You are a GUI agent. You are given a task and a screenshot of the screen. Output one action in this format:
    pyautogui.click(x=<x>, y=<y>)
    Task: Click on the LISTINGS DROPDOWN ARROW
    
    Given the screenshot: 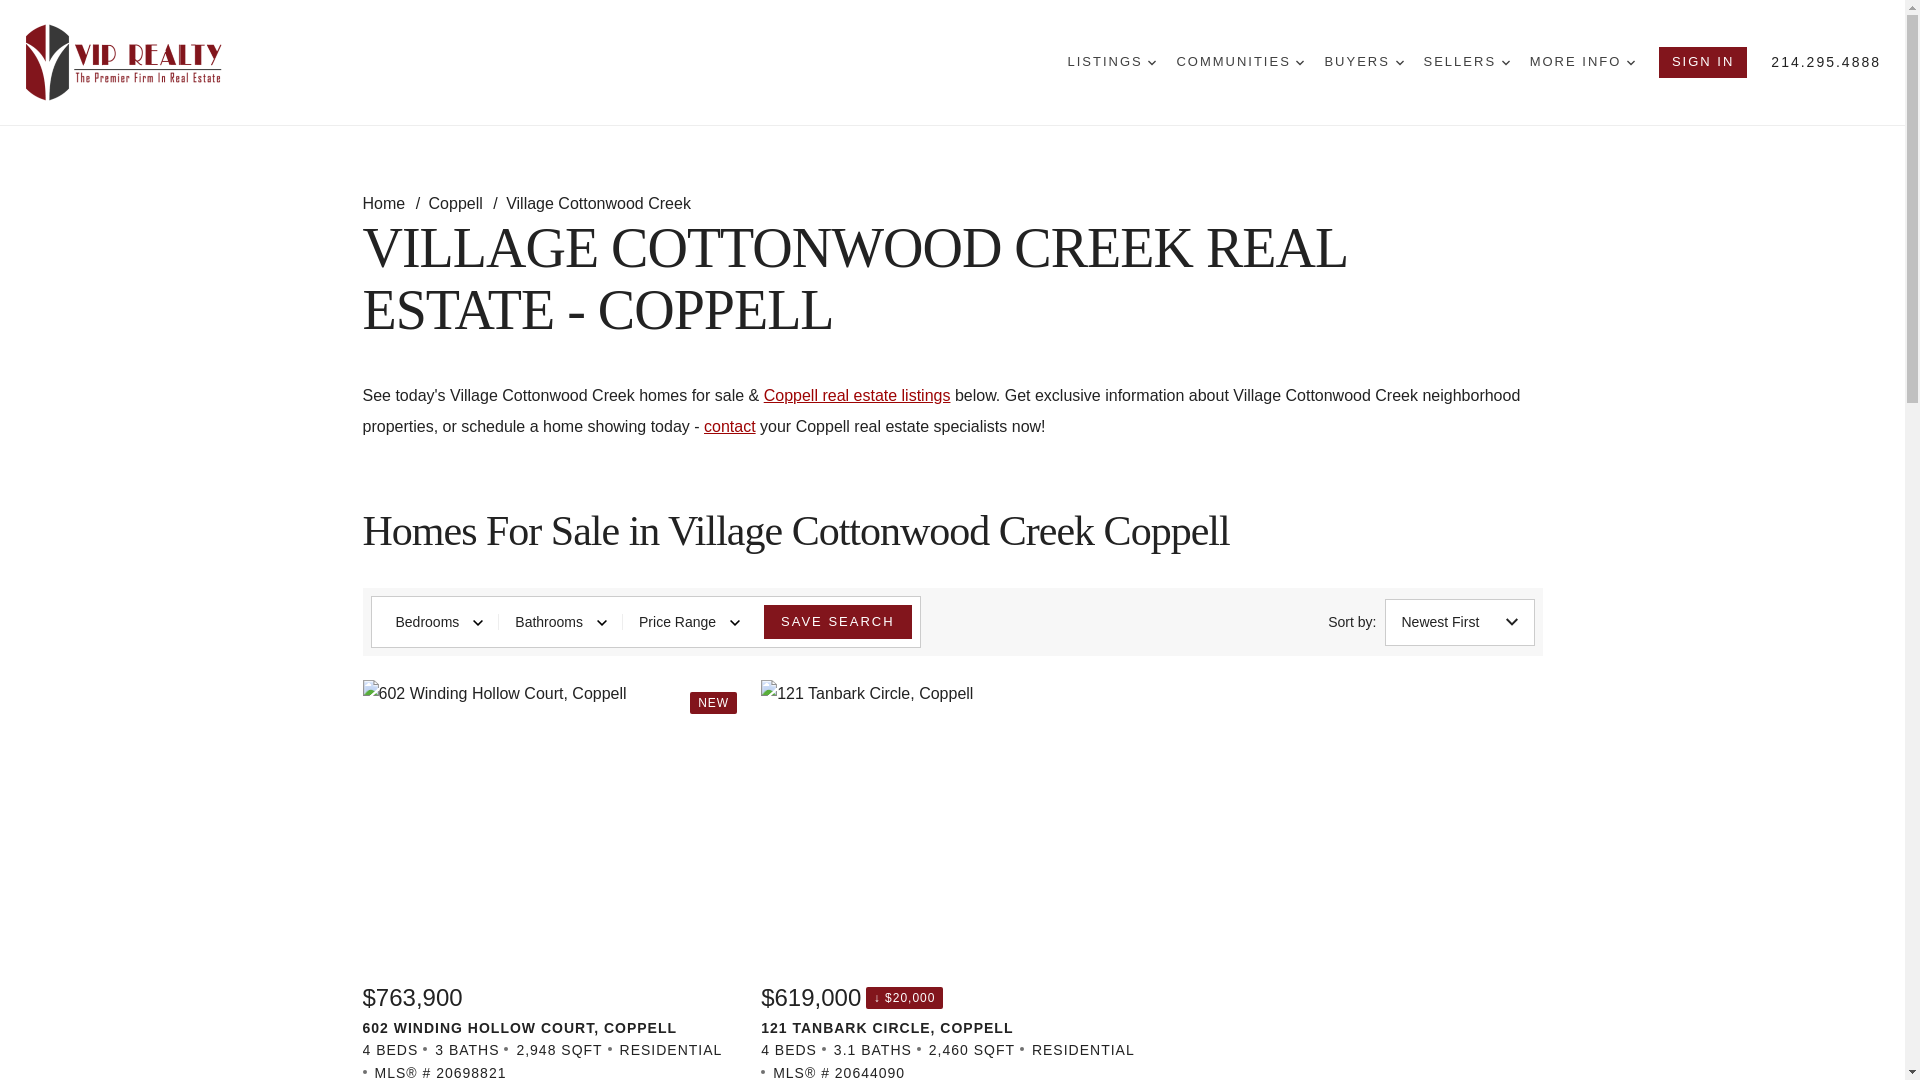 What is the action you would take?
    pyautogui.click(x=1112, y=62)
    